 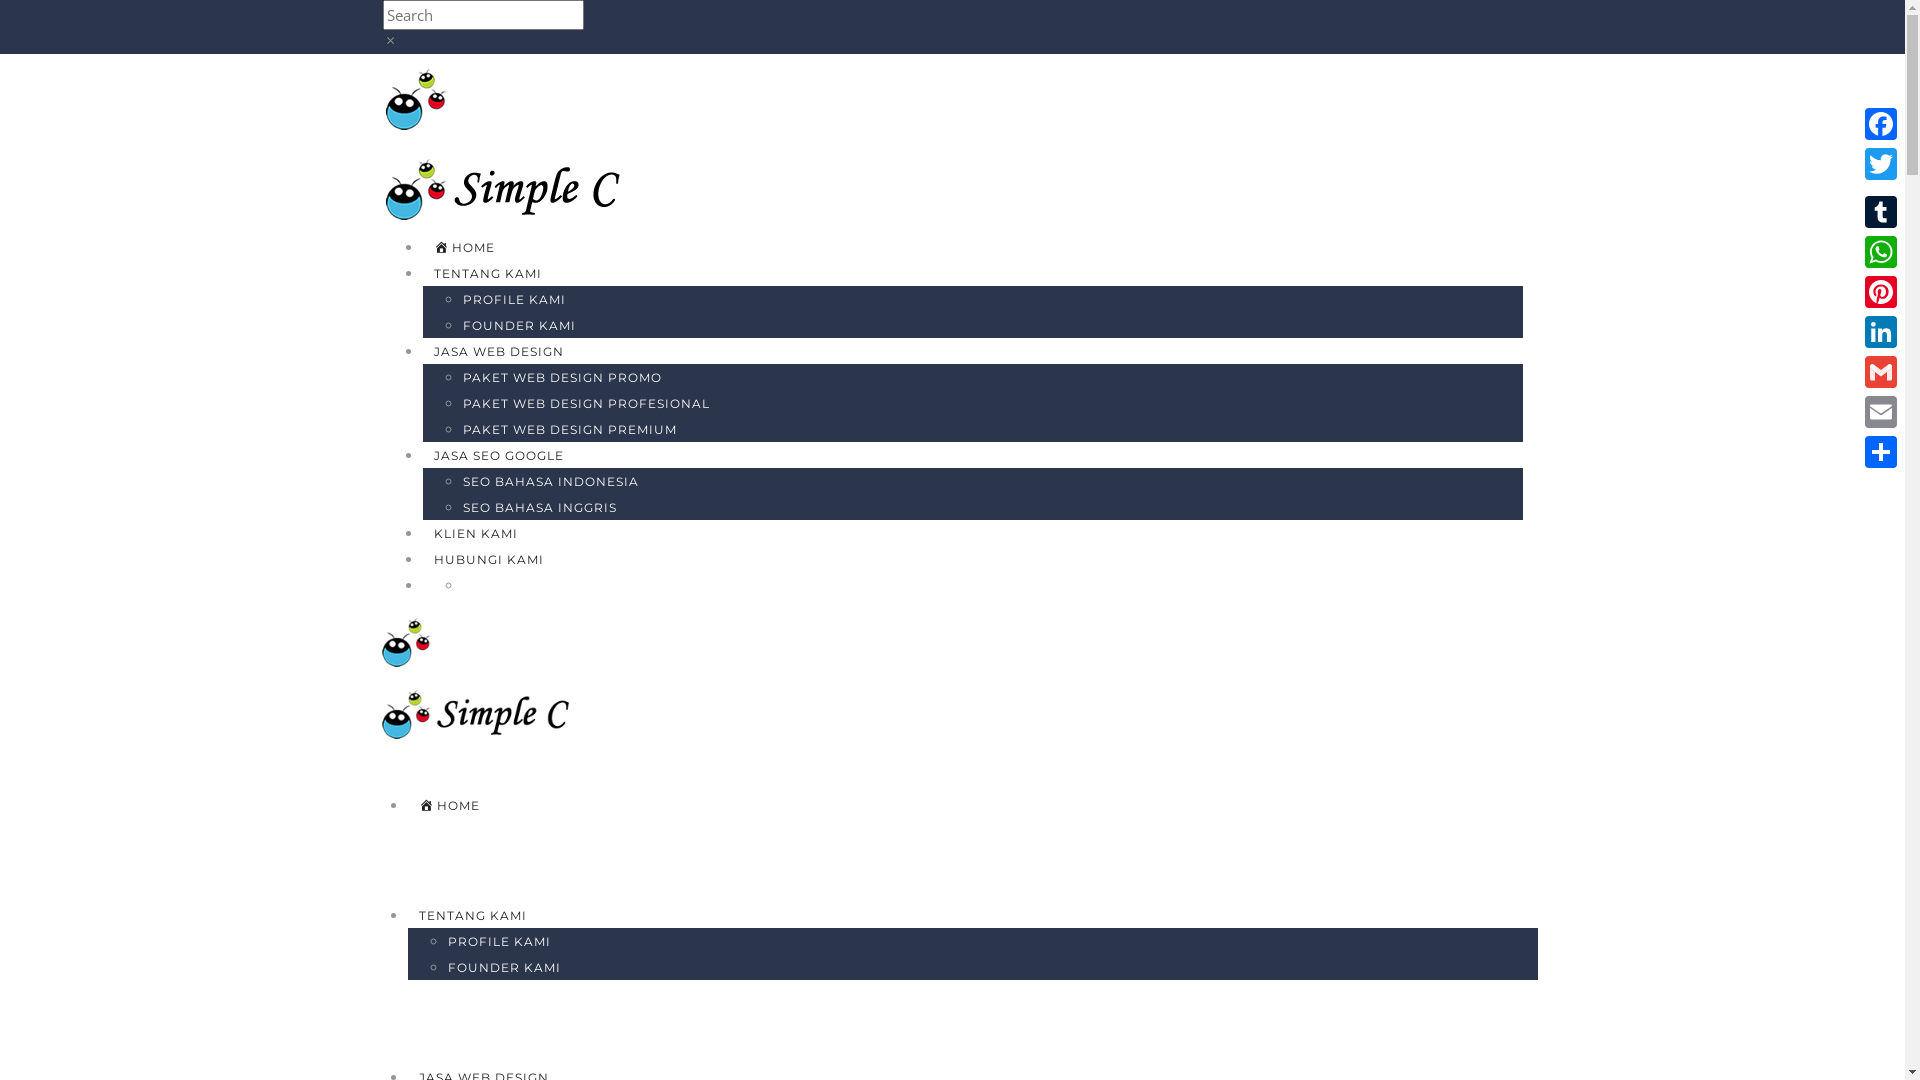 What do you see at coordinates (1881, 372) in the screenshot?
I see `Gmail` at bounding box center [1881, 372].